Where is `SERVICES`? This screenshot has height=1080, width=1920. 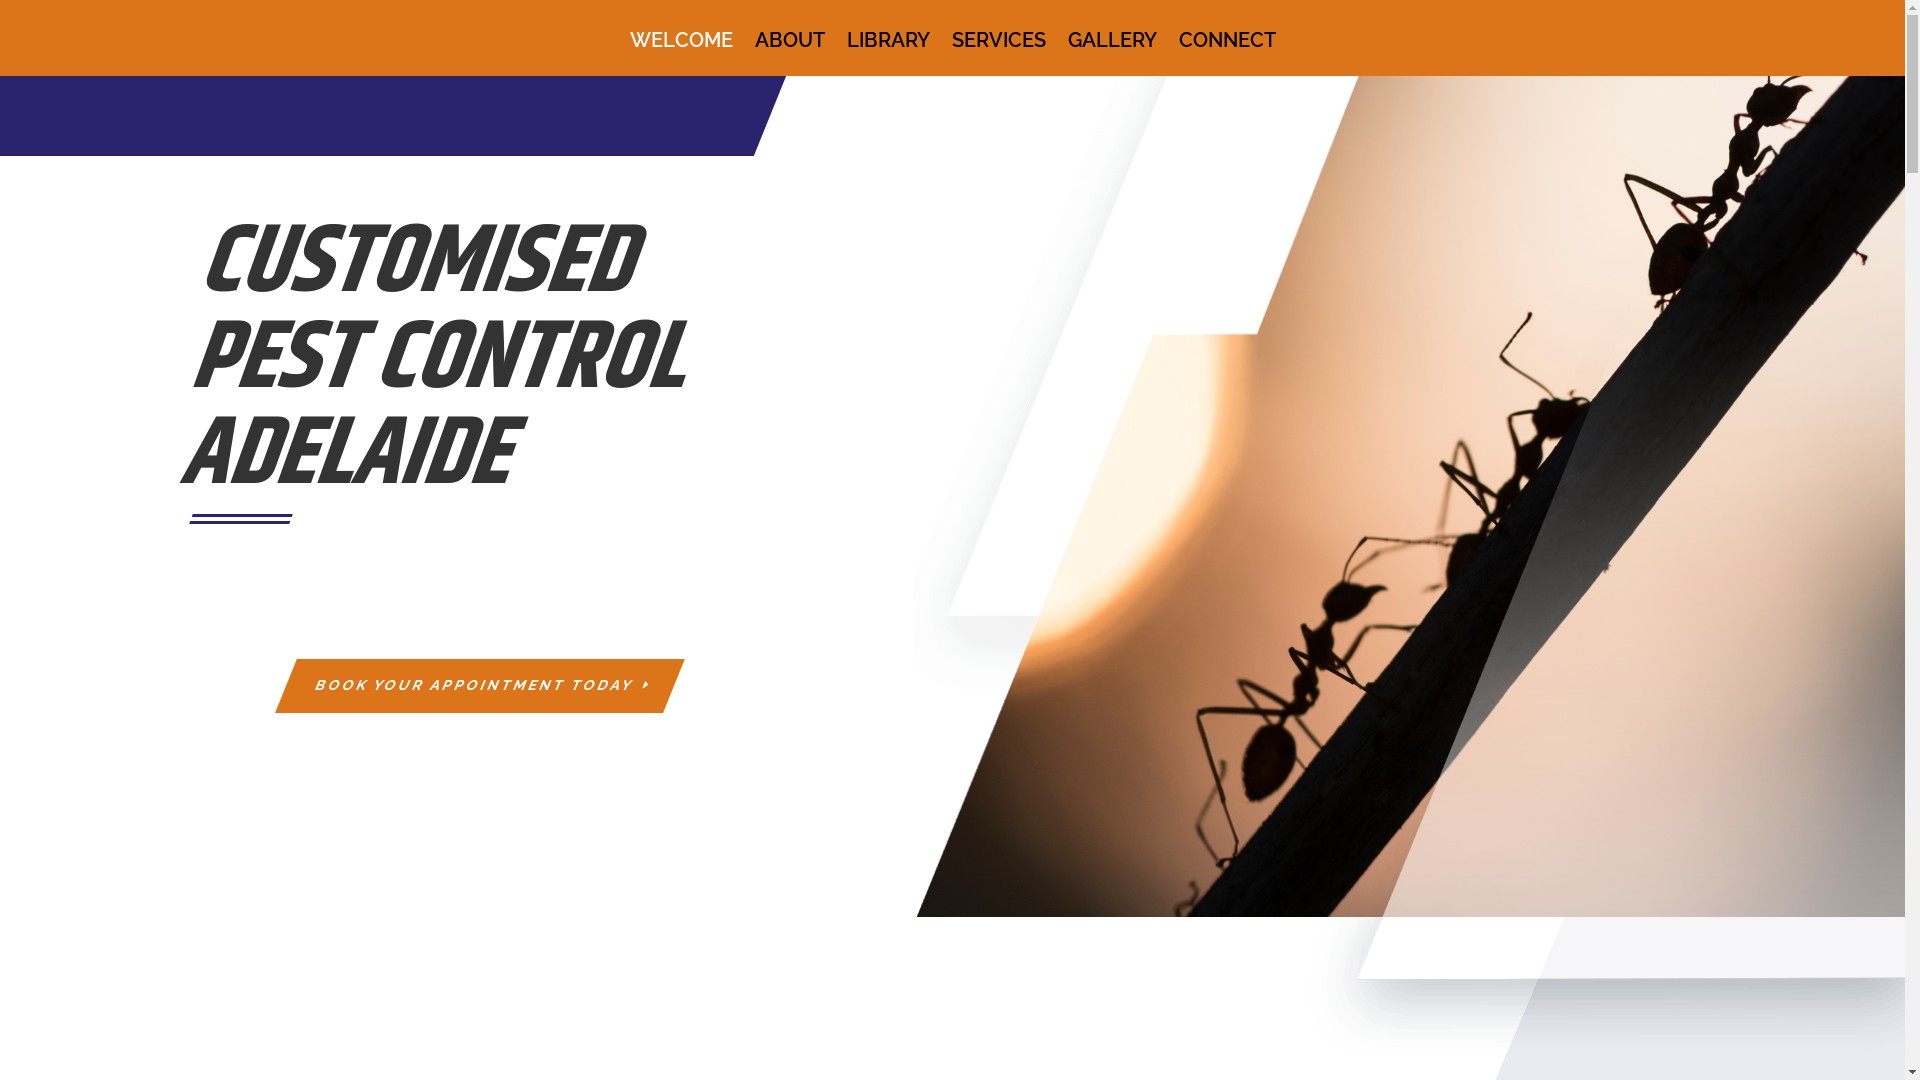
SERVICES is located at coordinates (999, 54).